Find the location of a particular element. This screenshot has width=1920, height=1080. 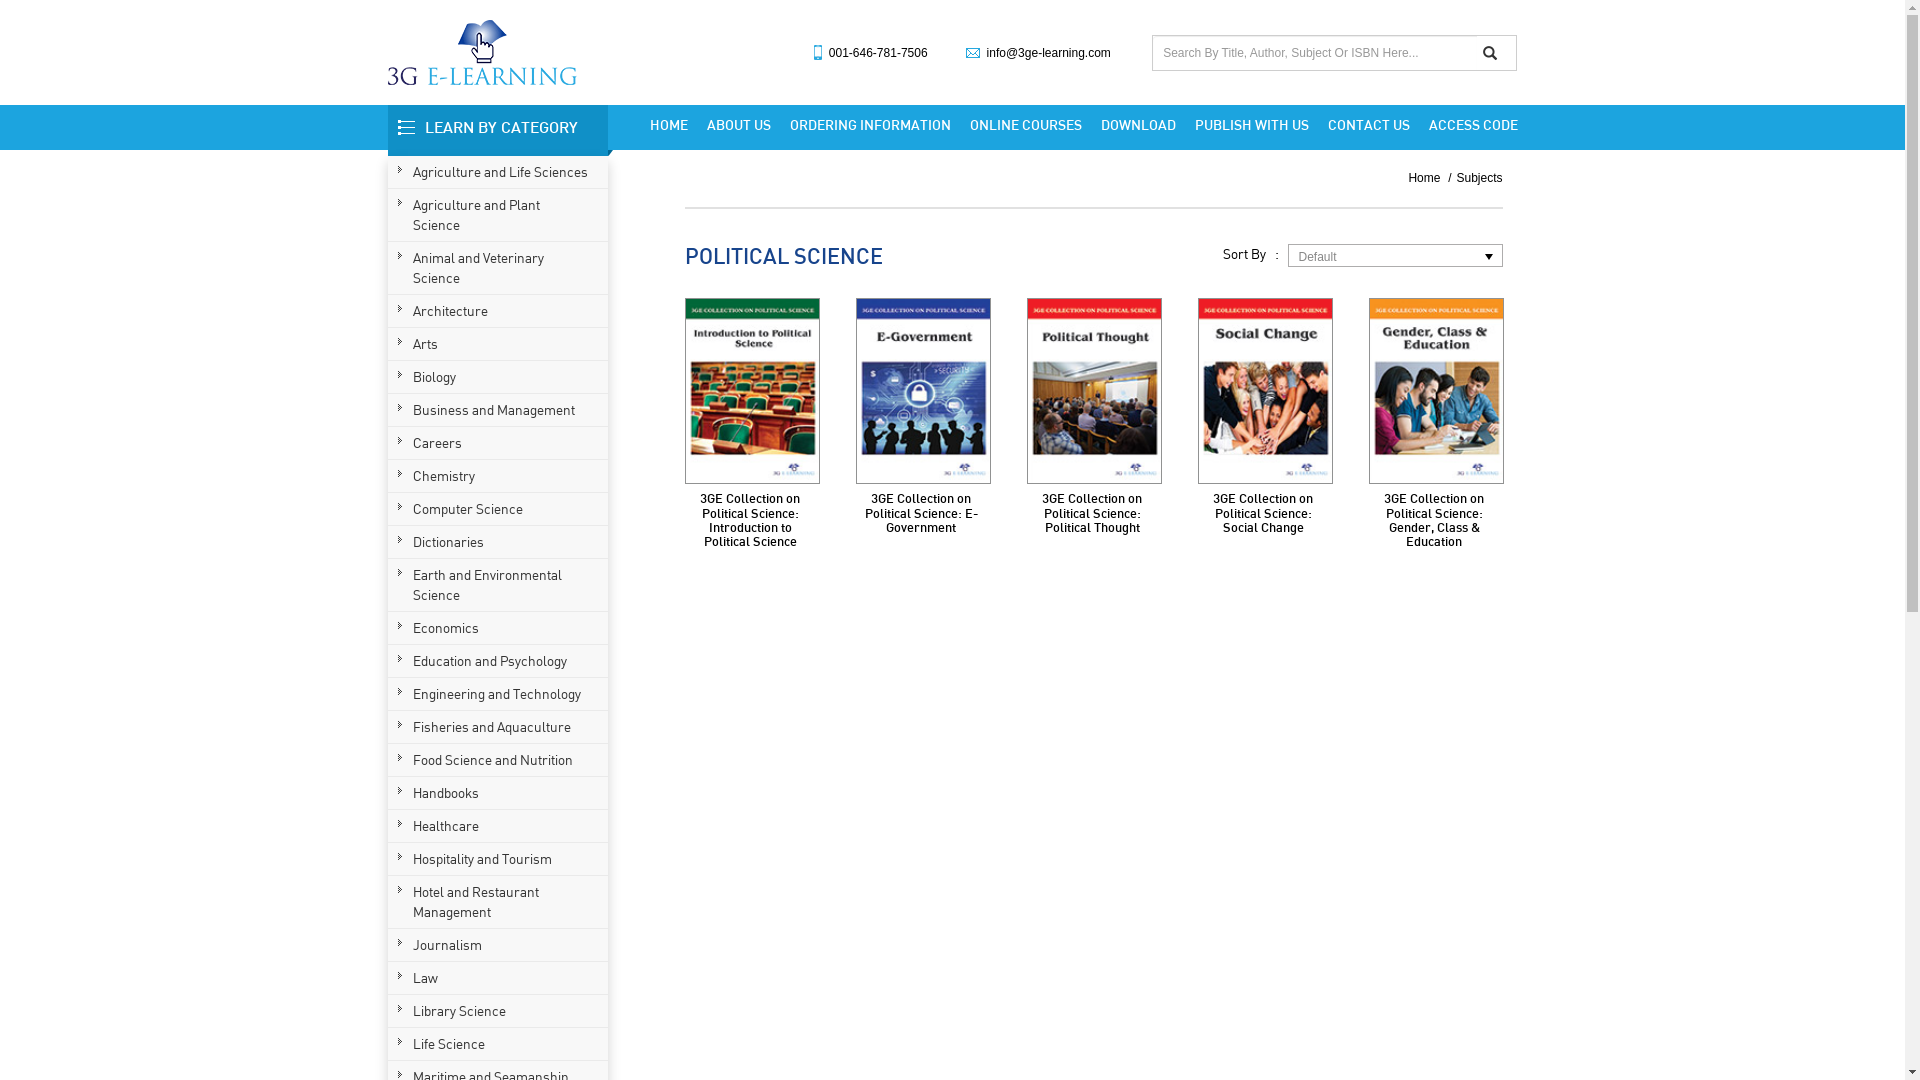

Dictionaries is located at coordinates (500, 542).